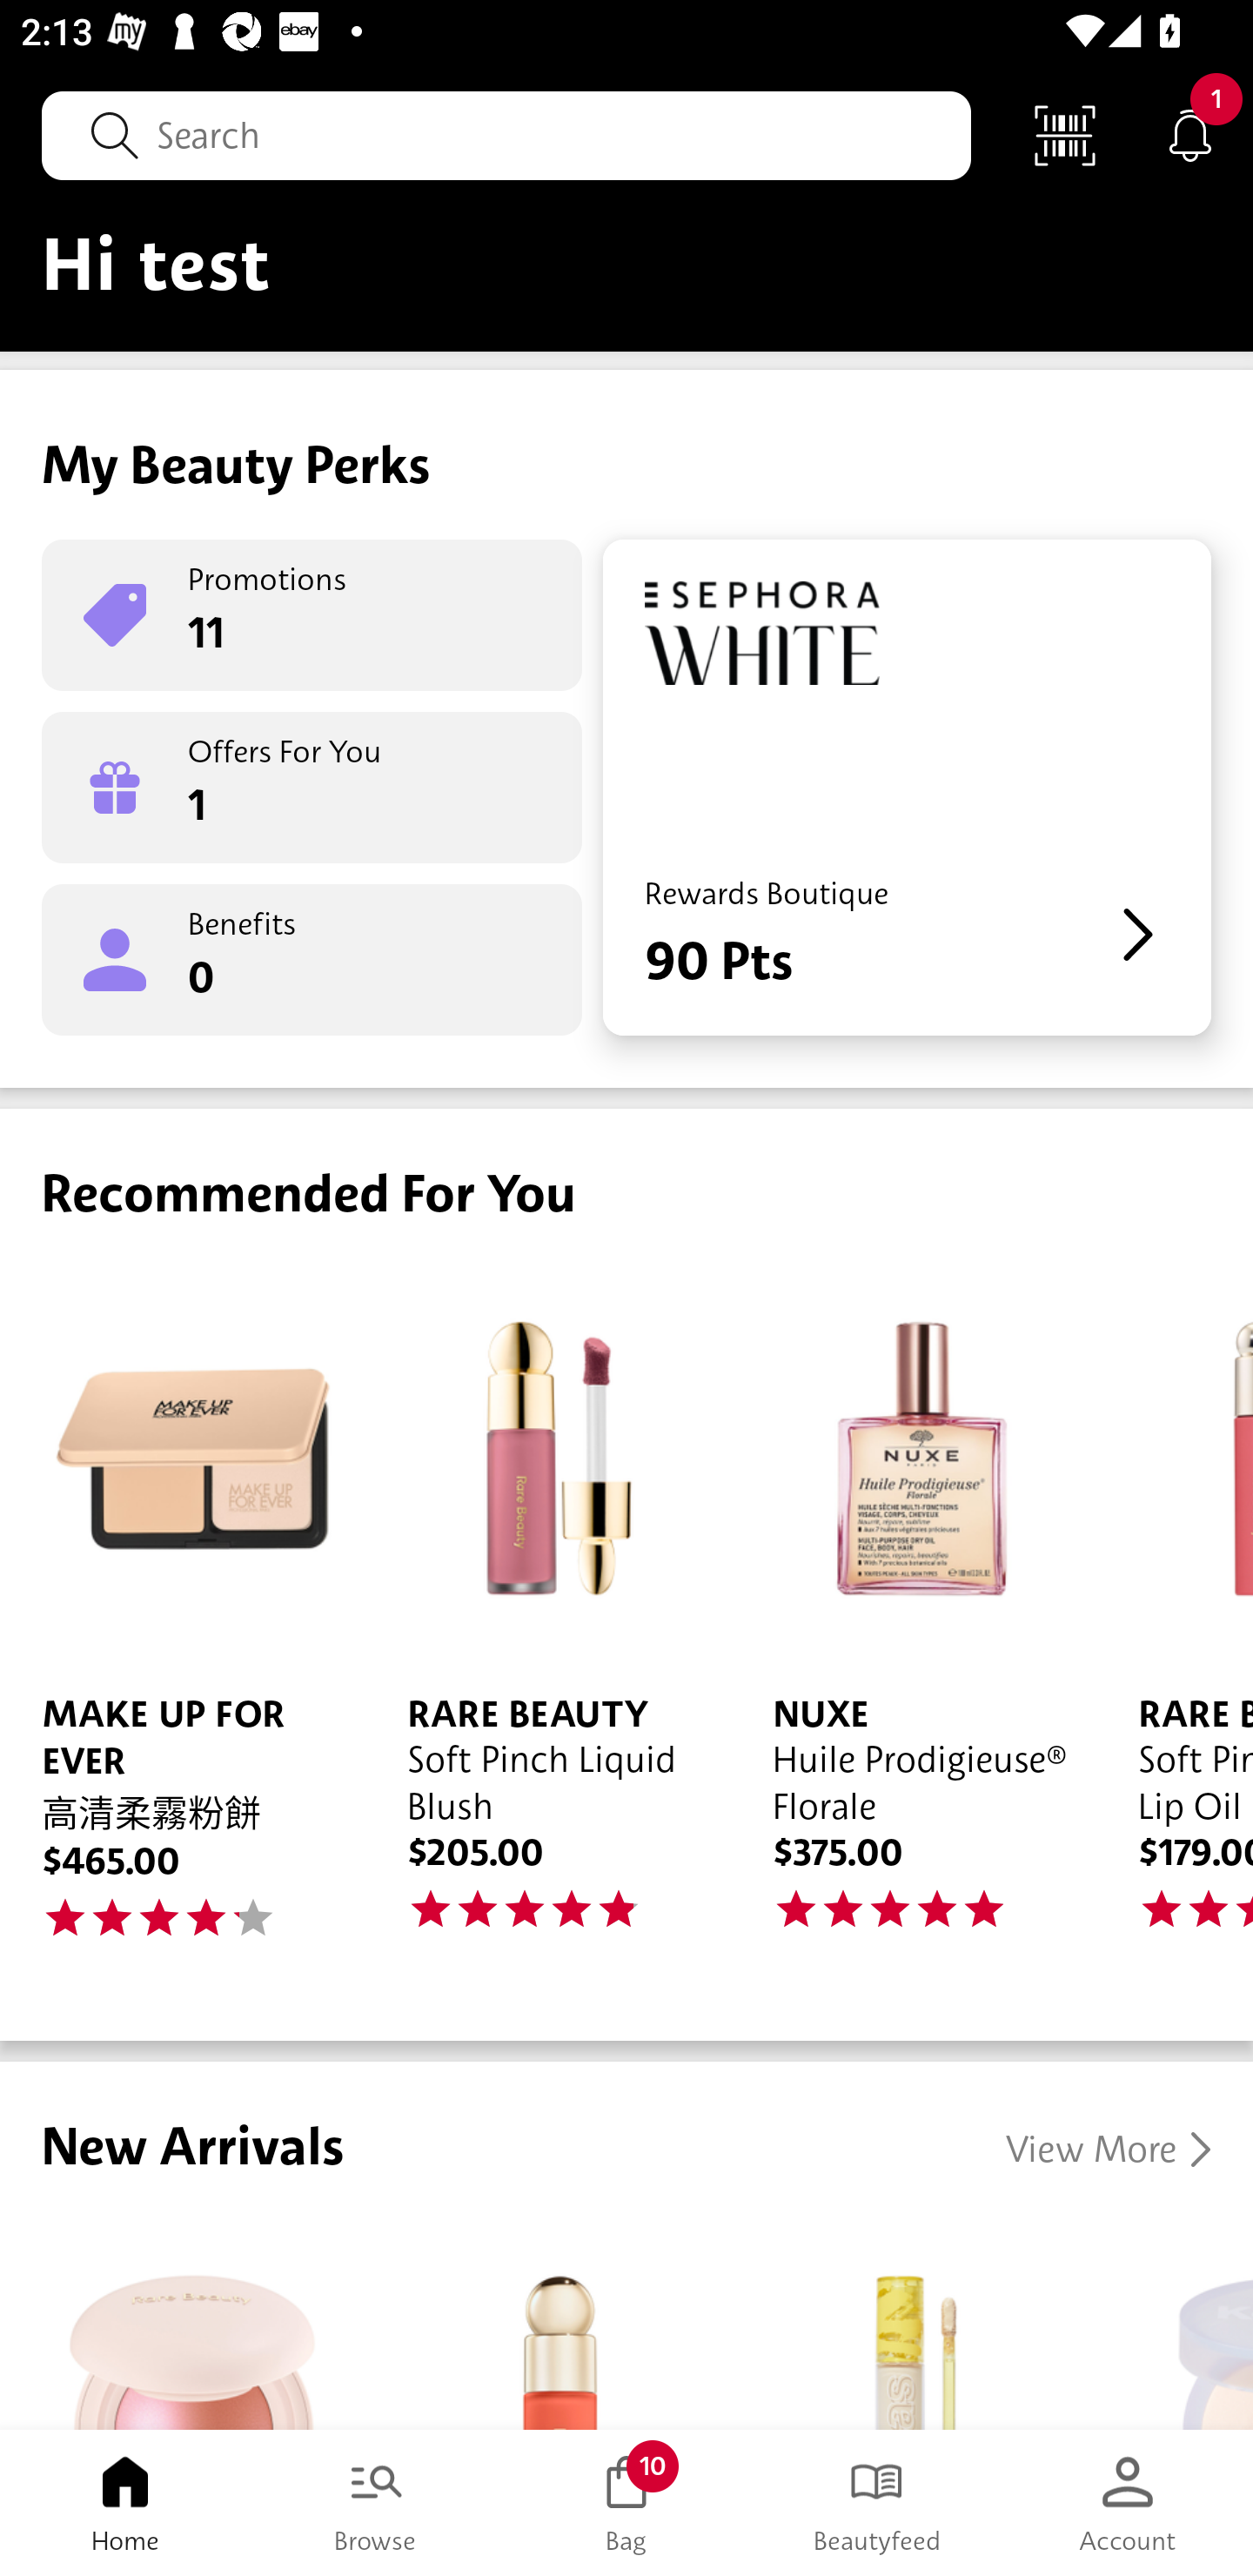 The image size is (1253, 2576). Describe the element at coordinates (548, 1622) in the screenshot. I see `RARE BEAUTY Soft Pinch Liquid Blush $205.00 48.0` at that location.